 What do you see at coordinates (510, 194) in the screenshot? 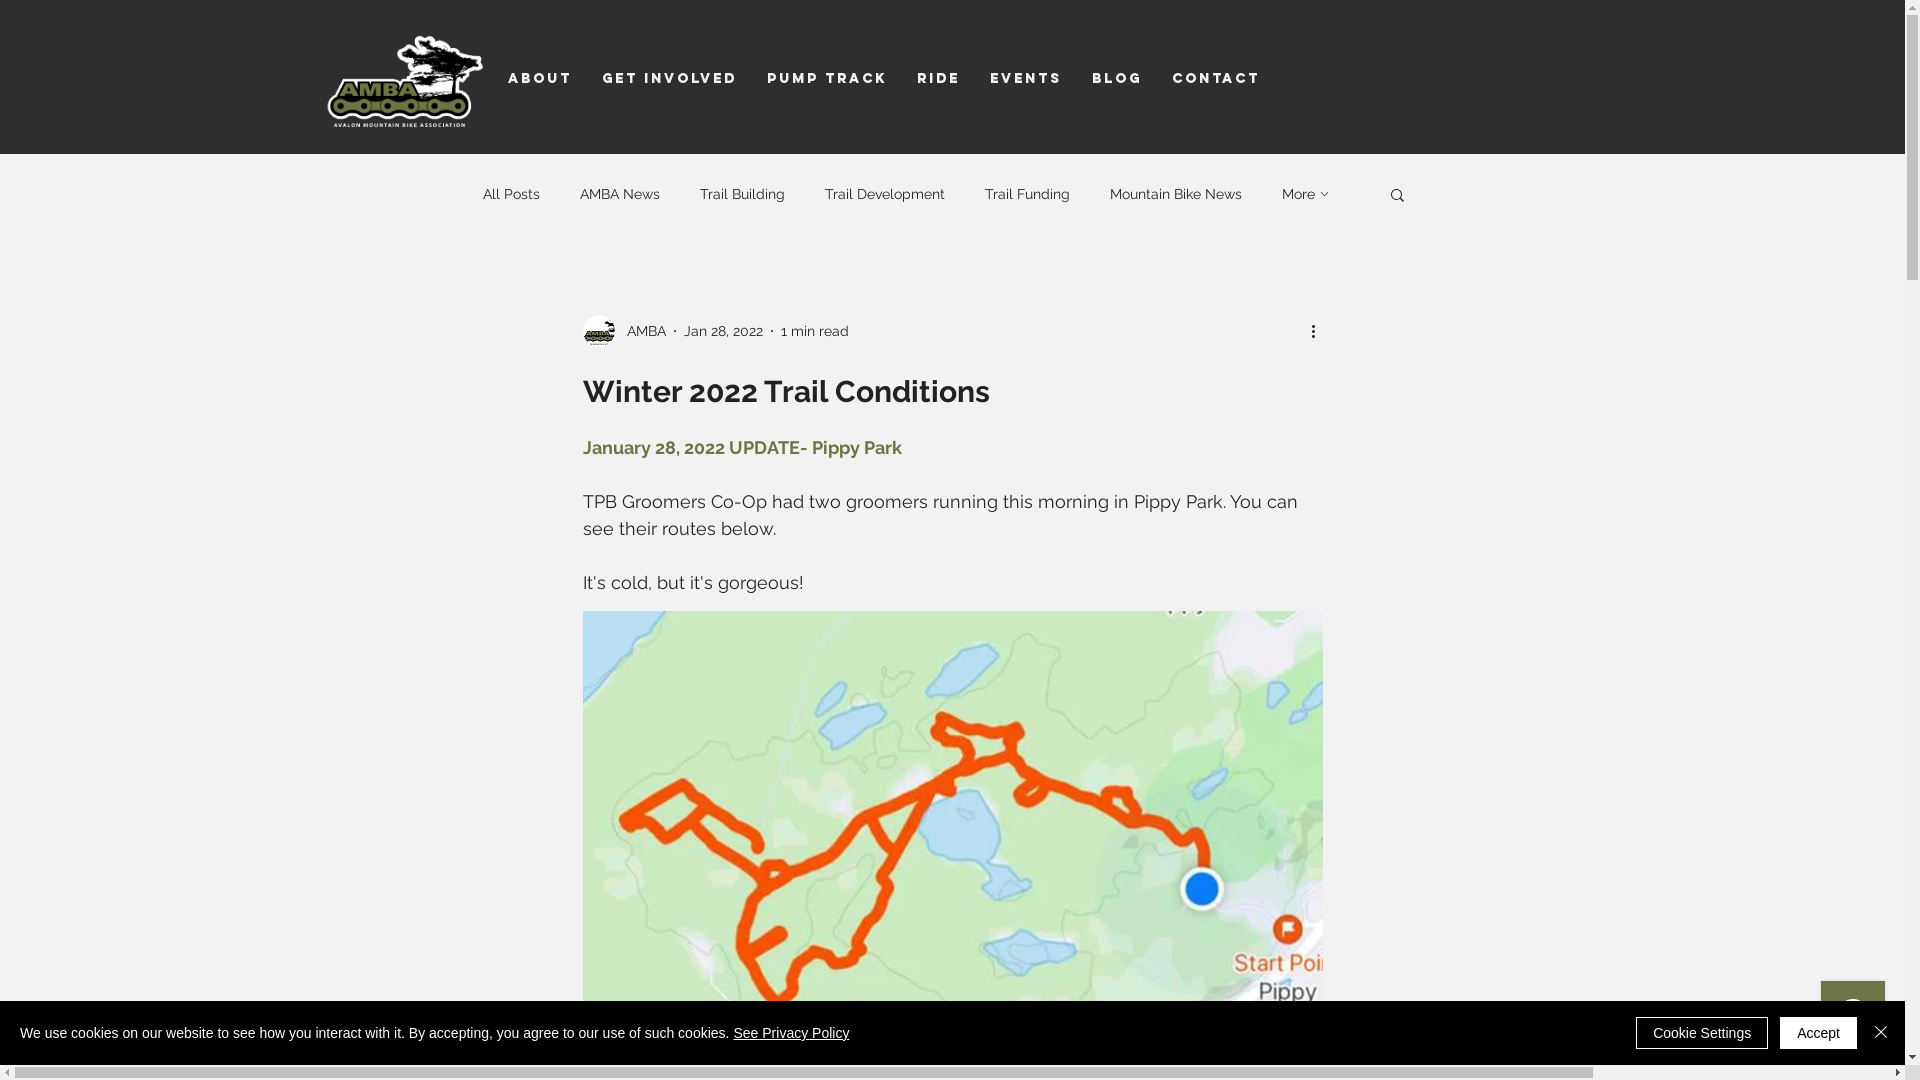
I see `All Posts` at bounding box center [510, 194].